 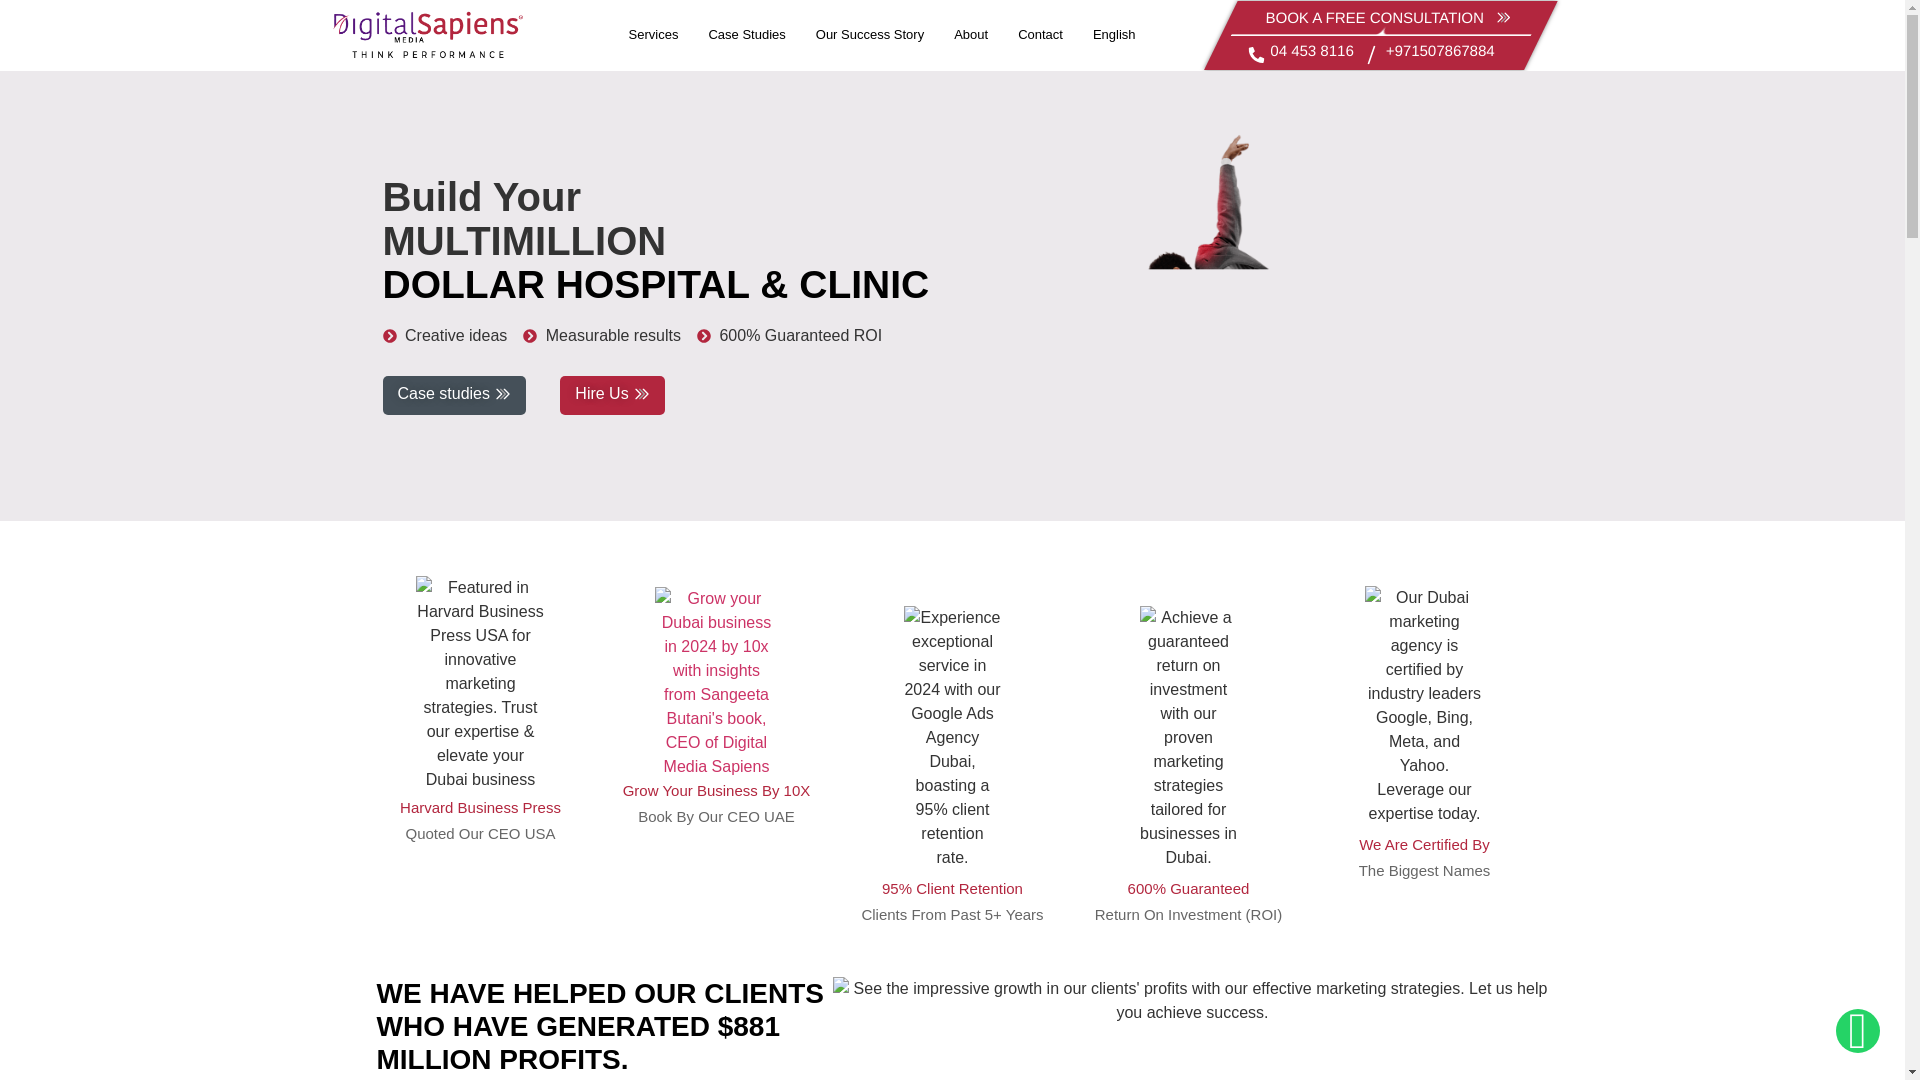 I want to click on Case Studies, so click(x=746, y=34).